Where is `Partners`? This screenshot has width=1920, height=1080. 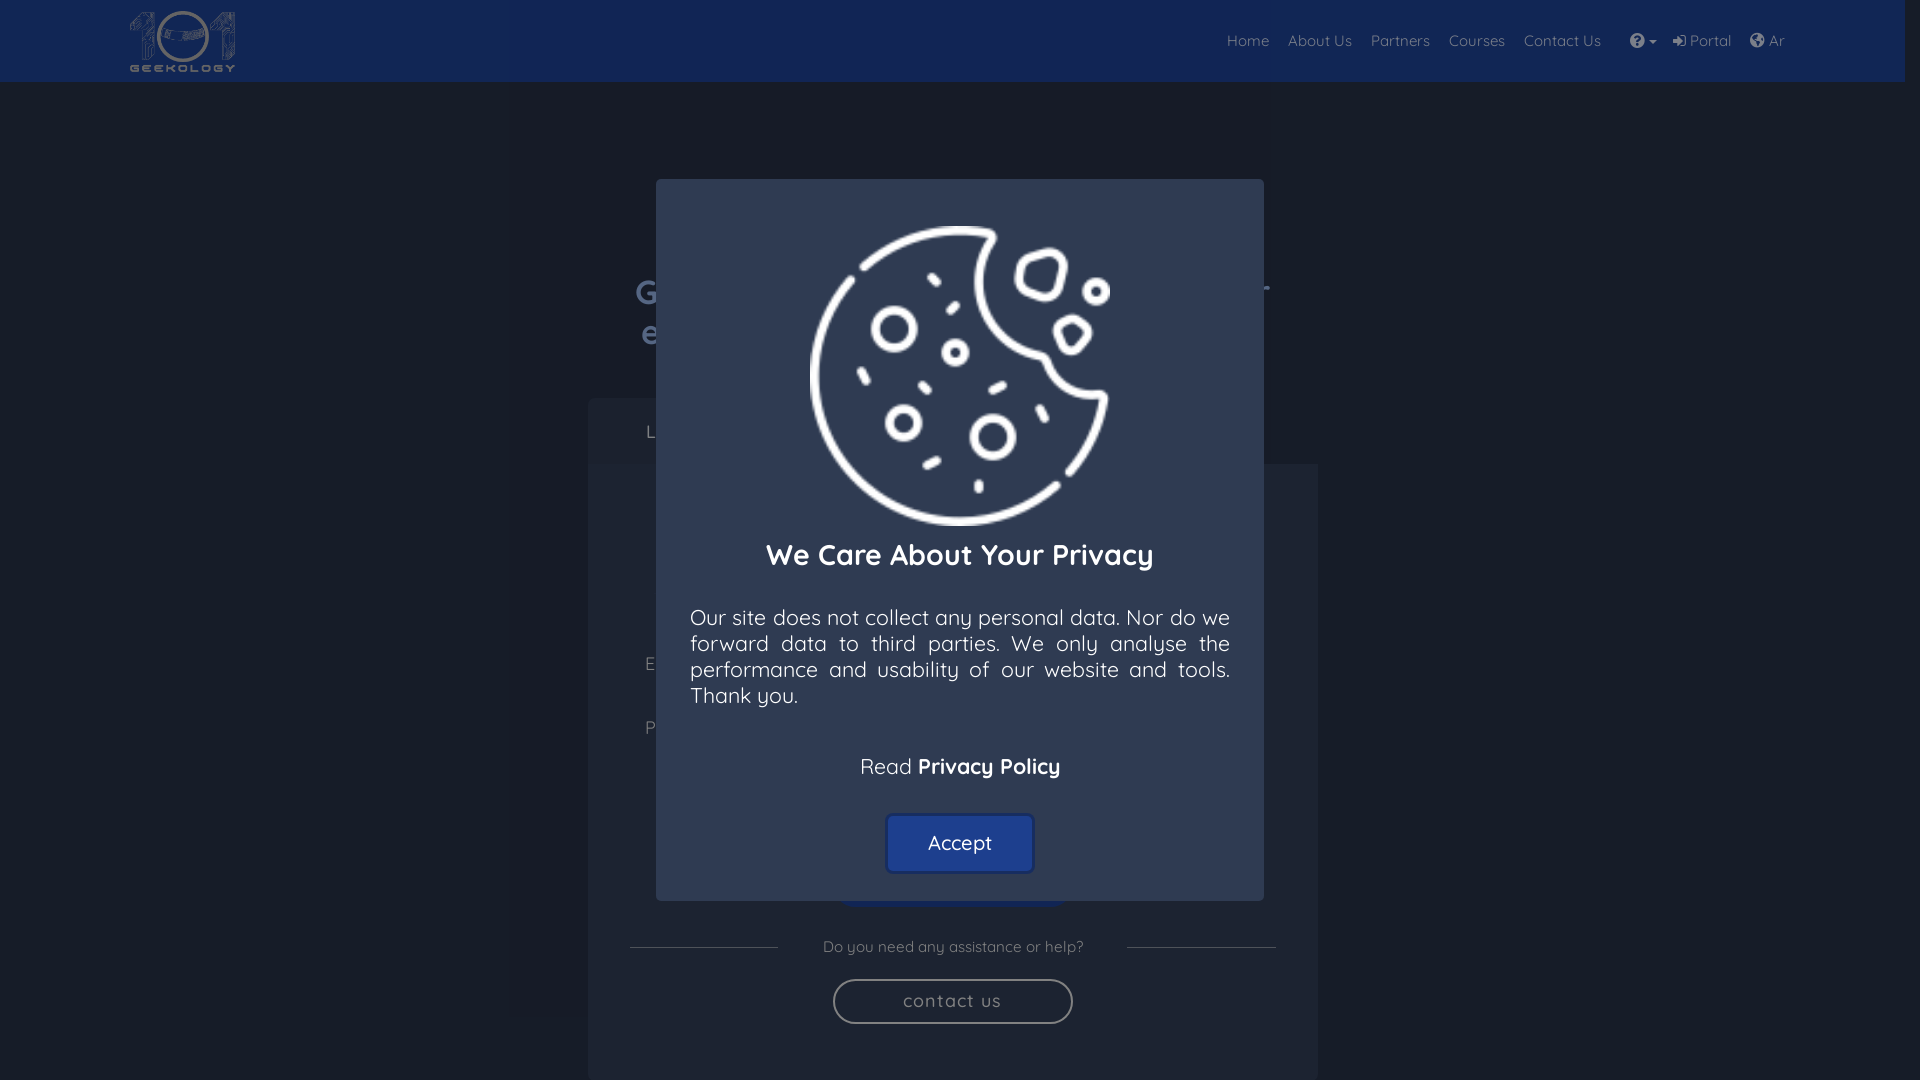
Partners is located at coordinates (1401, 41).